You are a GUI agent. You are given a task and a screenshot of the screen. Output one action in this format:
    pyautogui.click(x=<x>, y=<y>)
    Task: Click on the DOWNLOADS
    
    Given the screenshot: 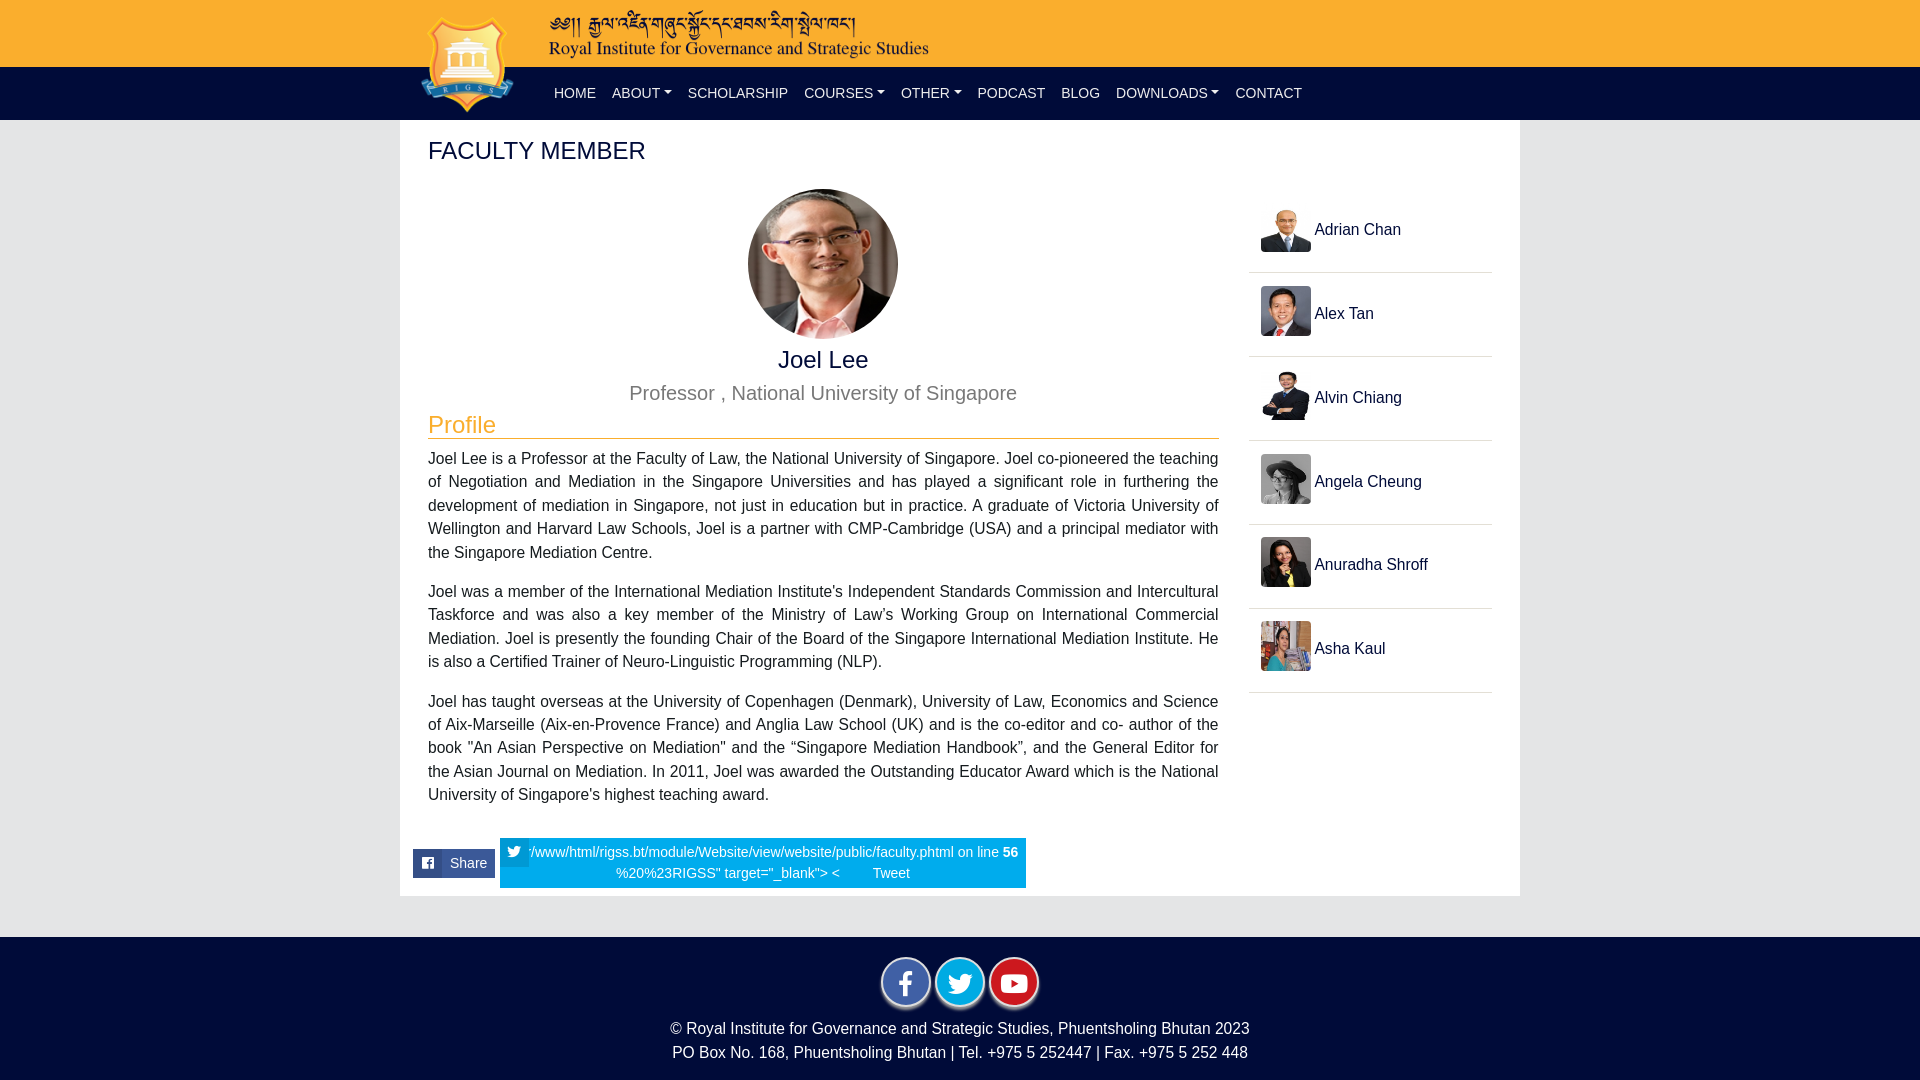 What is the action you would take?
    pyautogui.click(x=1168, y=94)
    